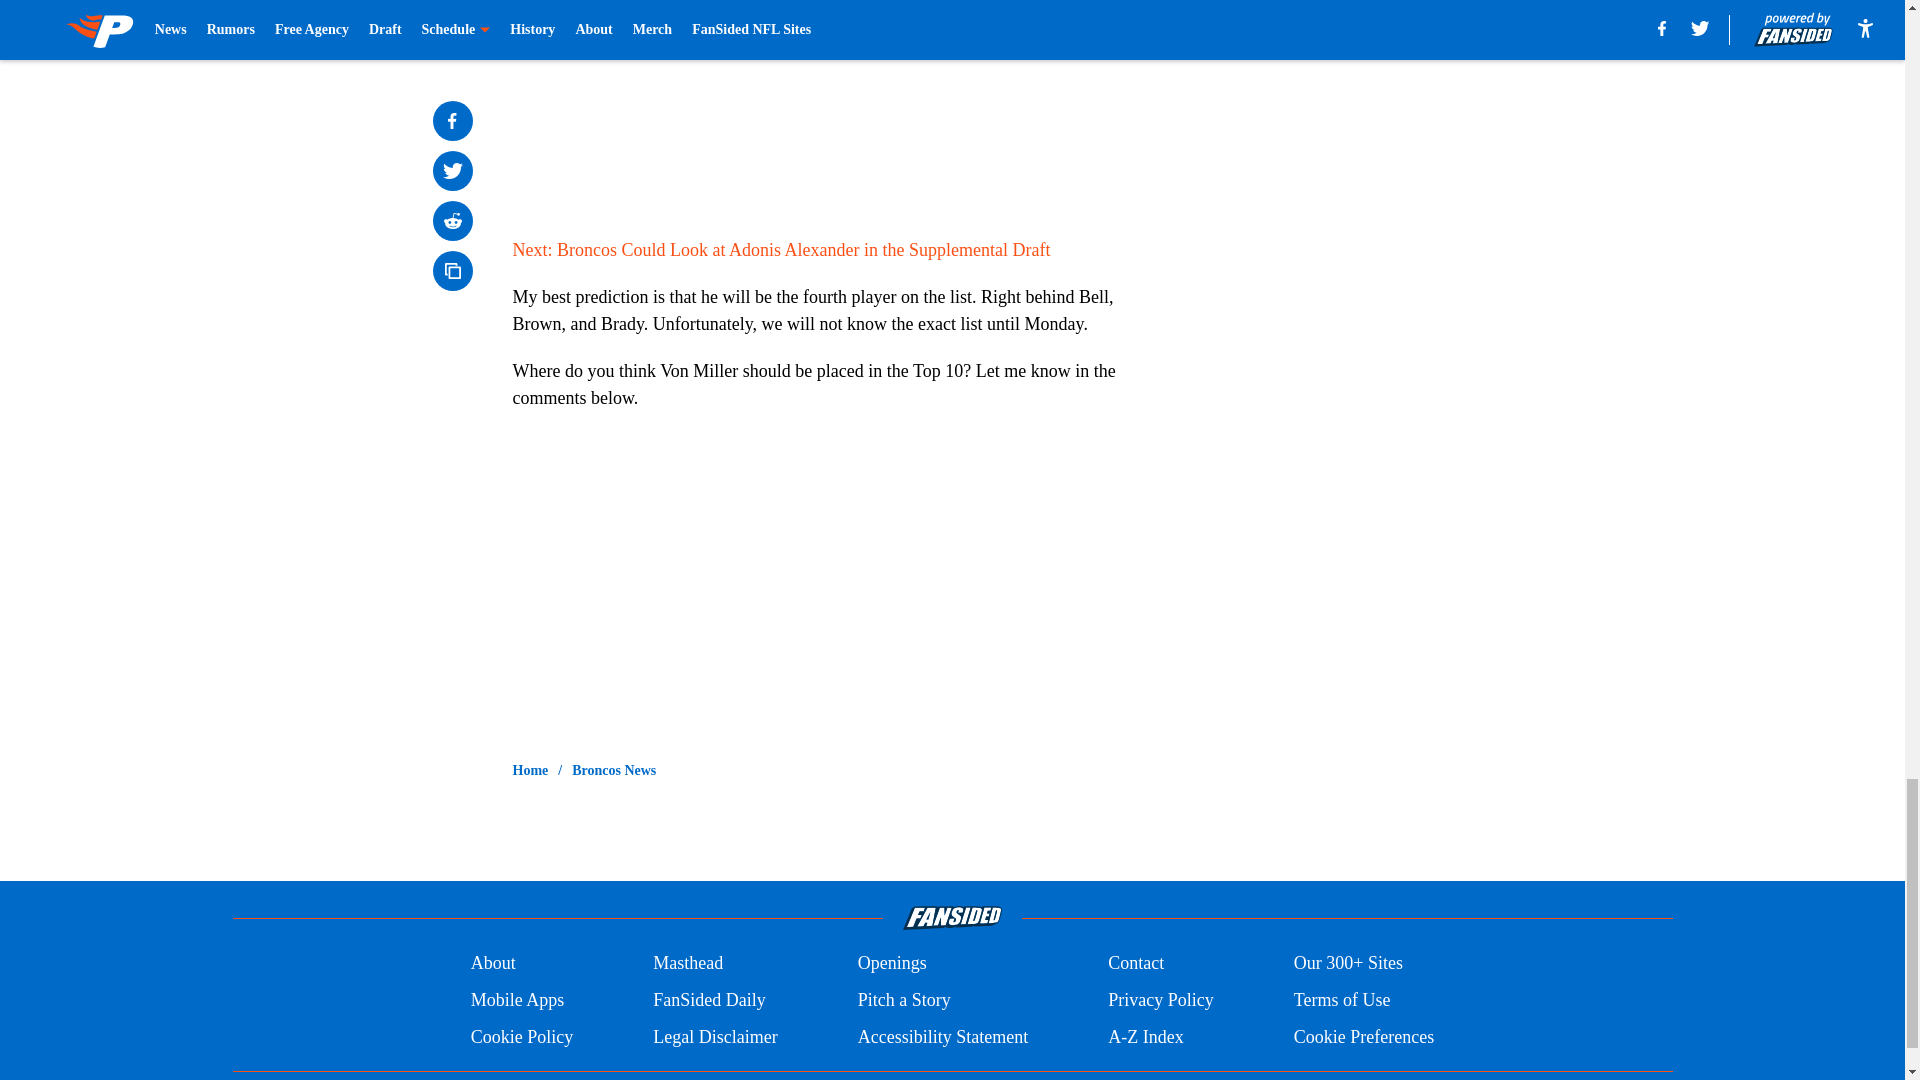 The height and width of the screenshot is (1080, 1920). I want to click on About, so click(493, 964).